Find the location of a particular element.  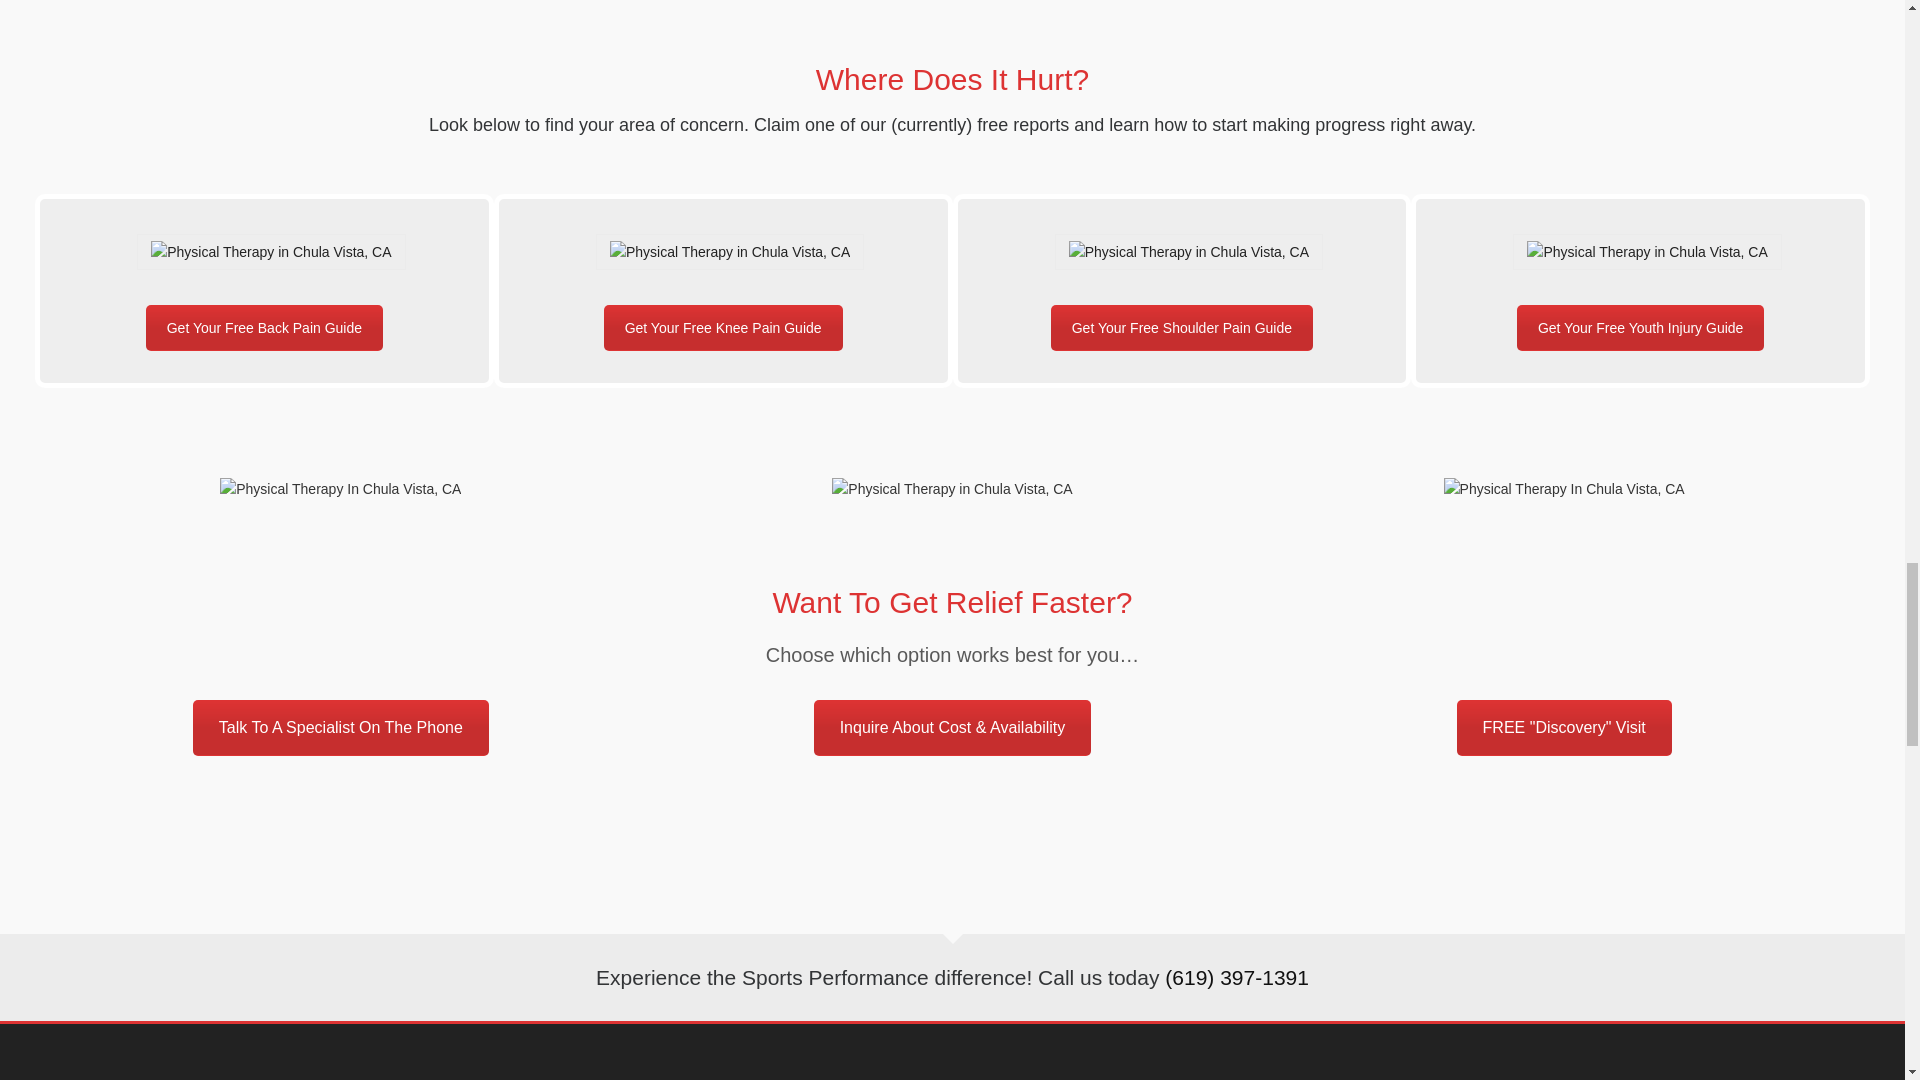

6 Ways to Overcome Shoulder Pain is located at coordinates (1189, 252).